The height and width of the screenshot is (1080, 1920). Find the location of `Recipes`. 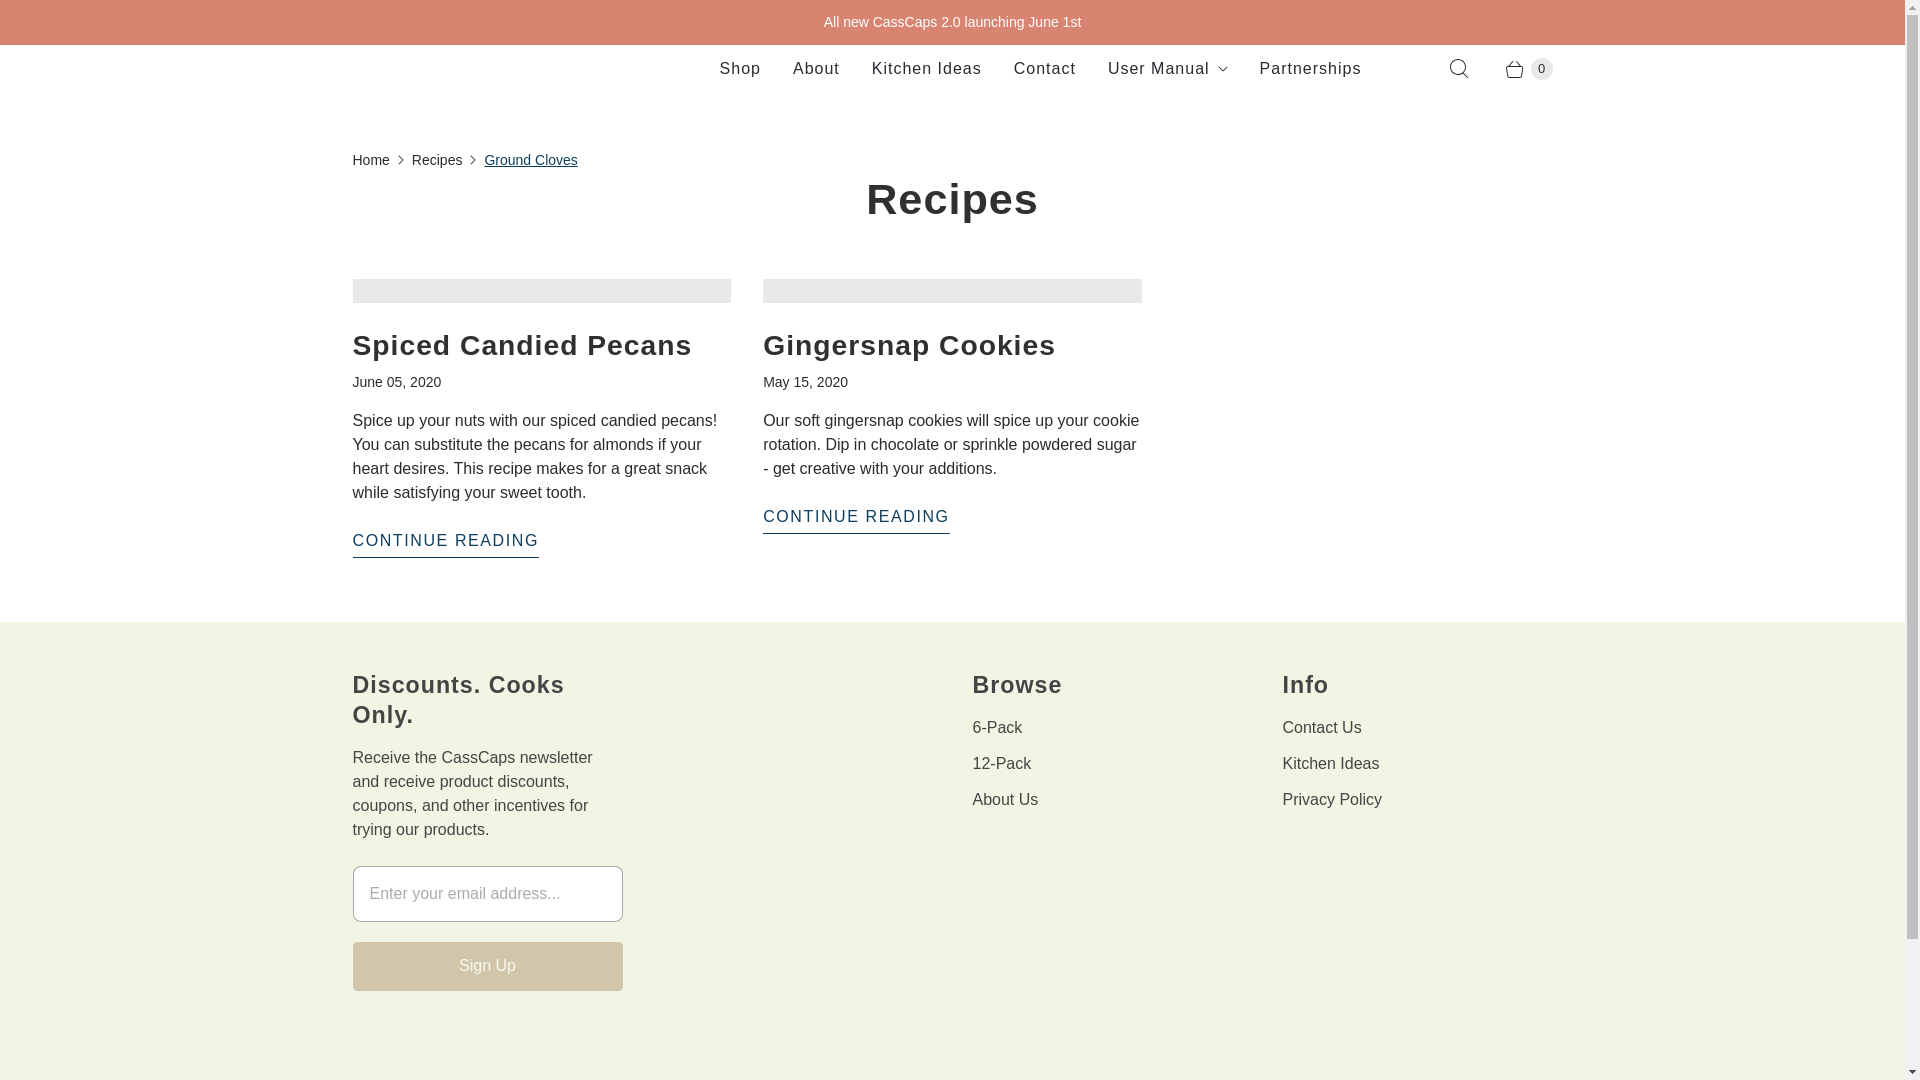

Recipes is located at coordinates (437, 160).